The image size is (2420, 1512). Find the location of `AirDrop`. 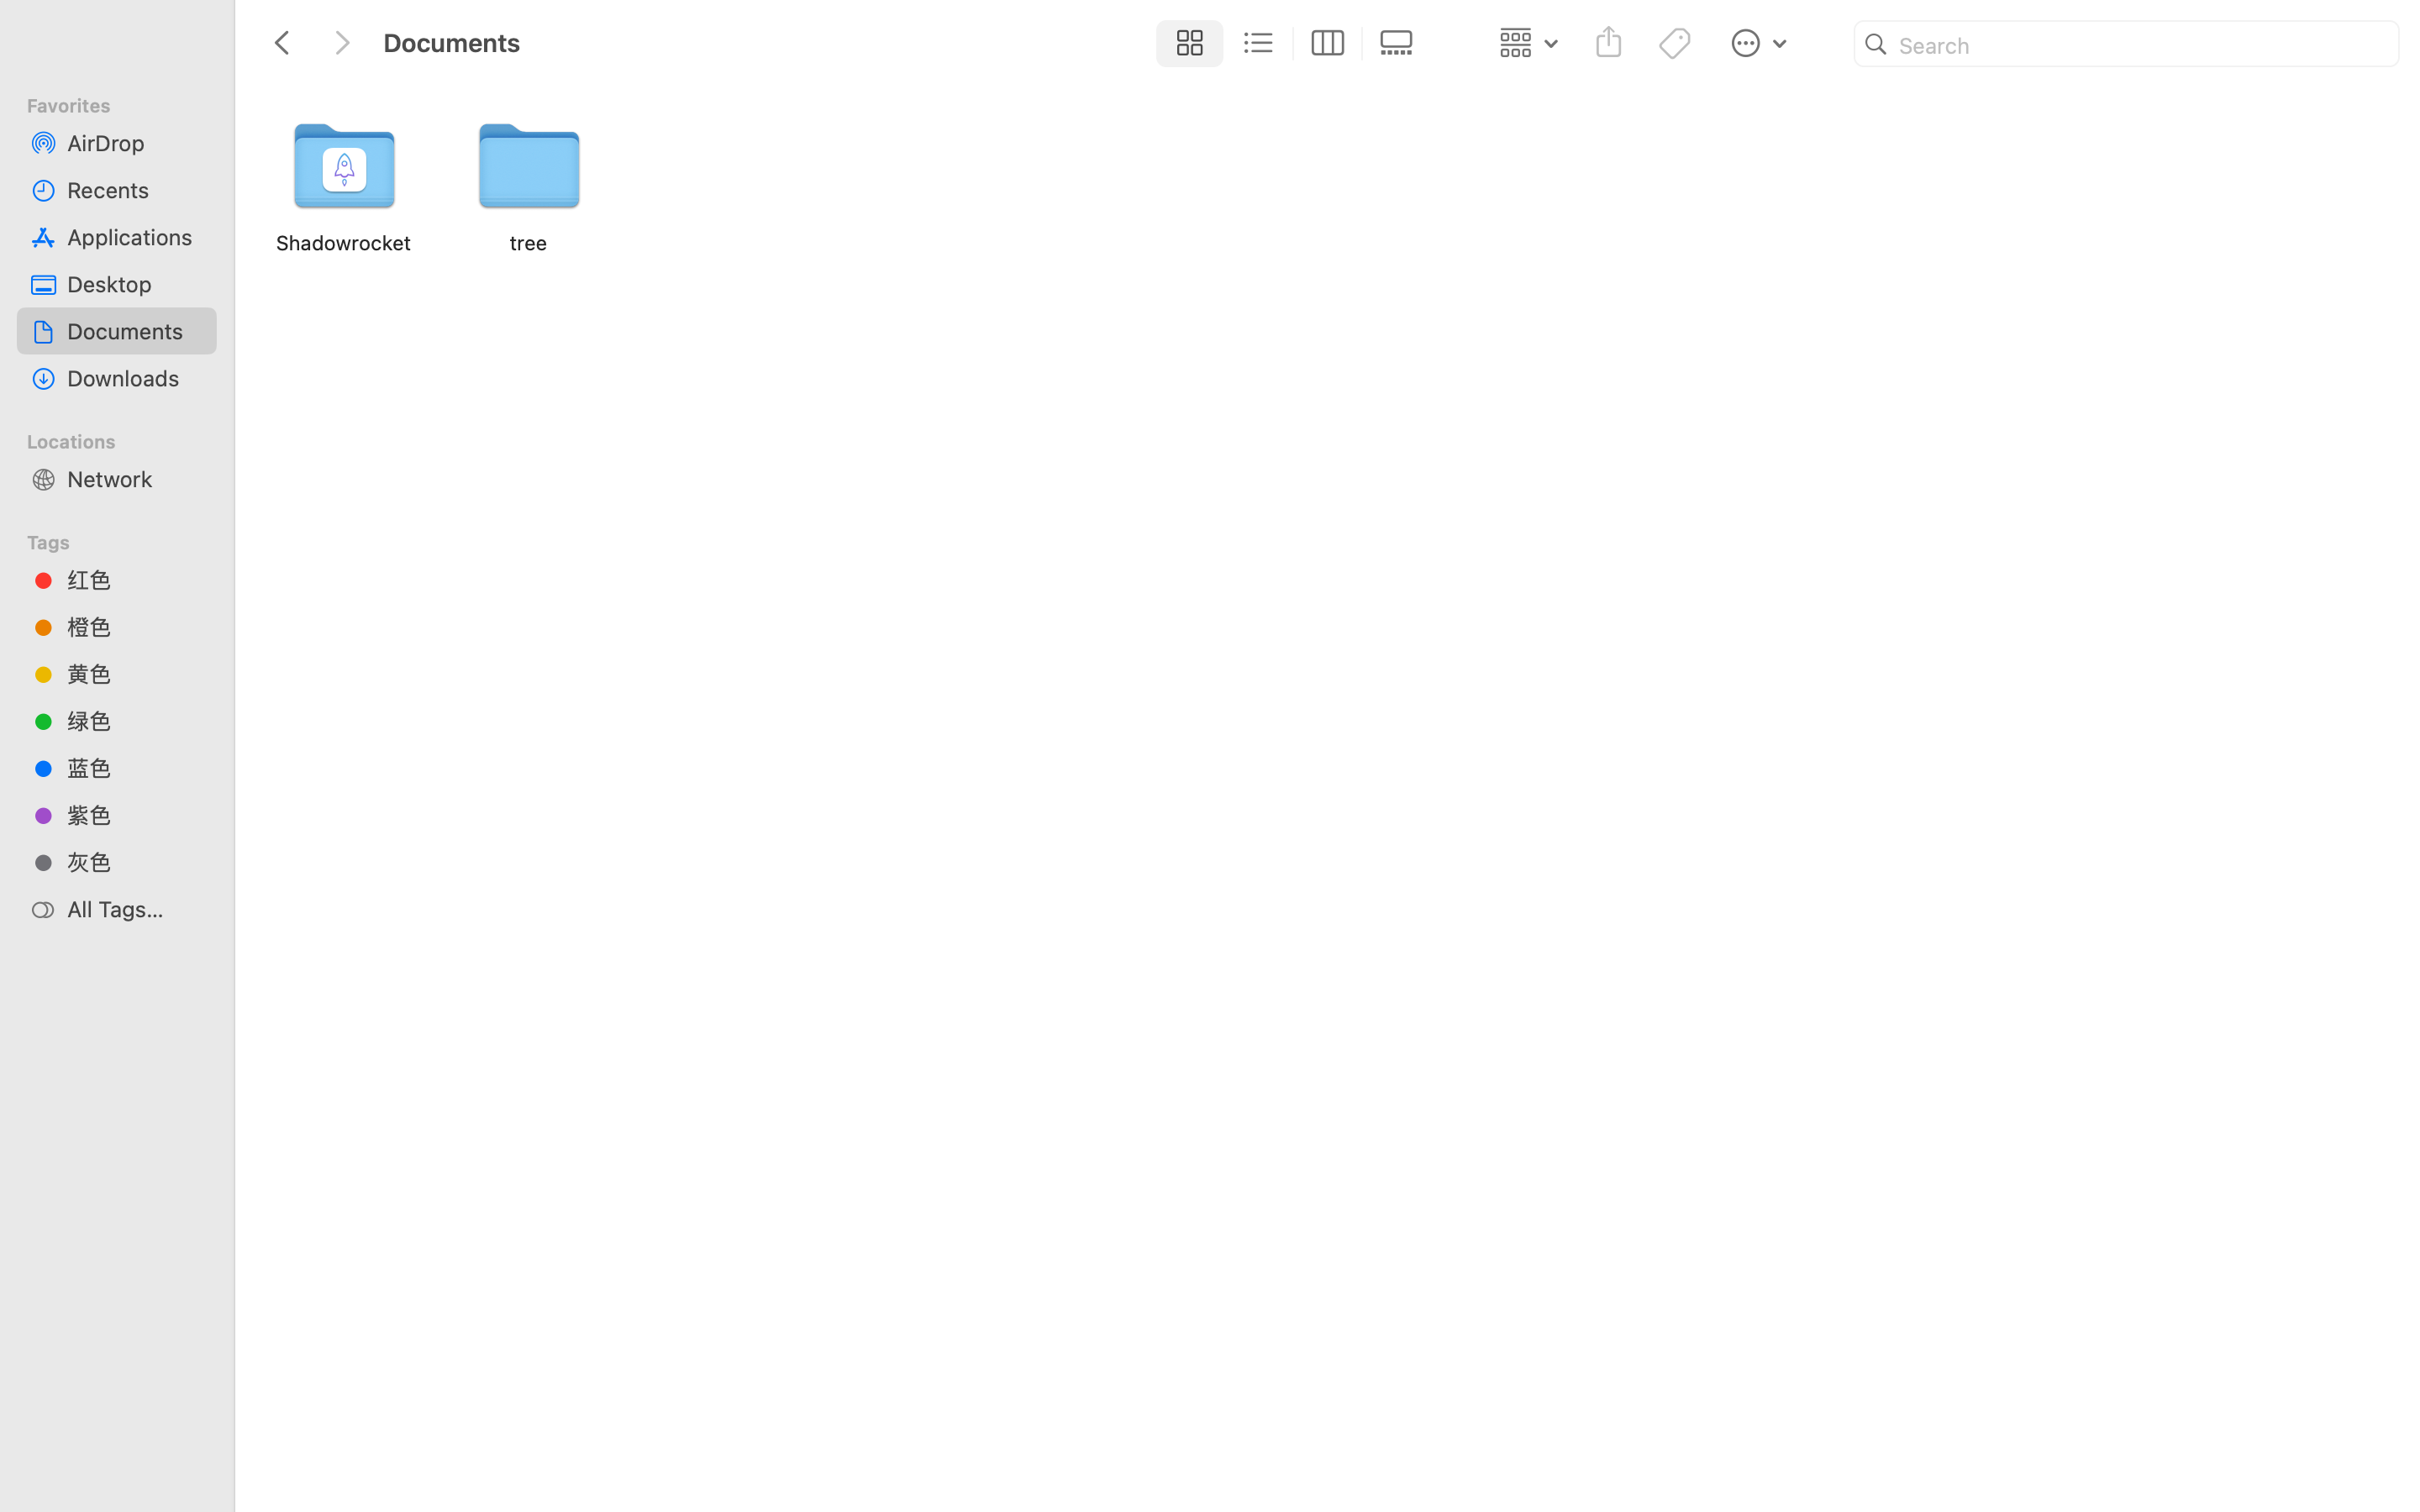

AirDrop is located at coordinates (135, 143).